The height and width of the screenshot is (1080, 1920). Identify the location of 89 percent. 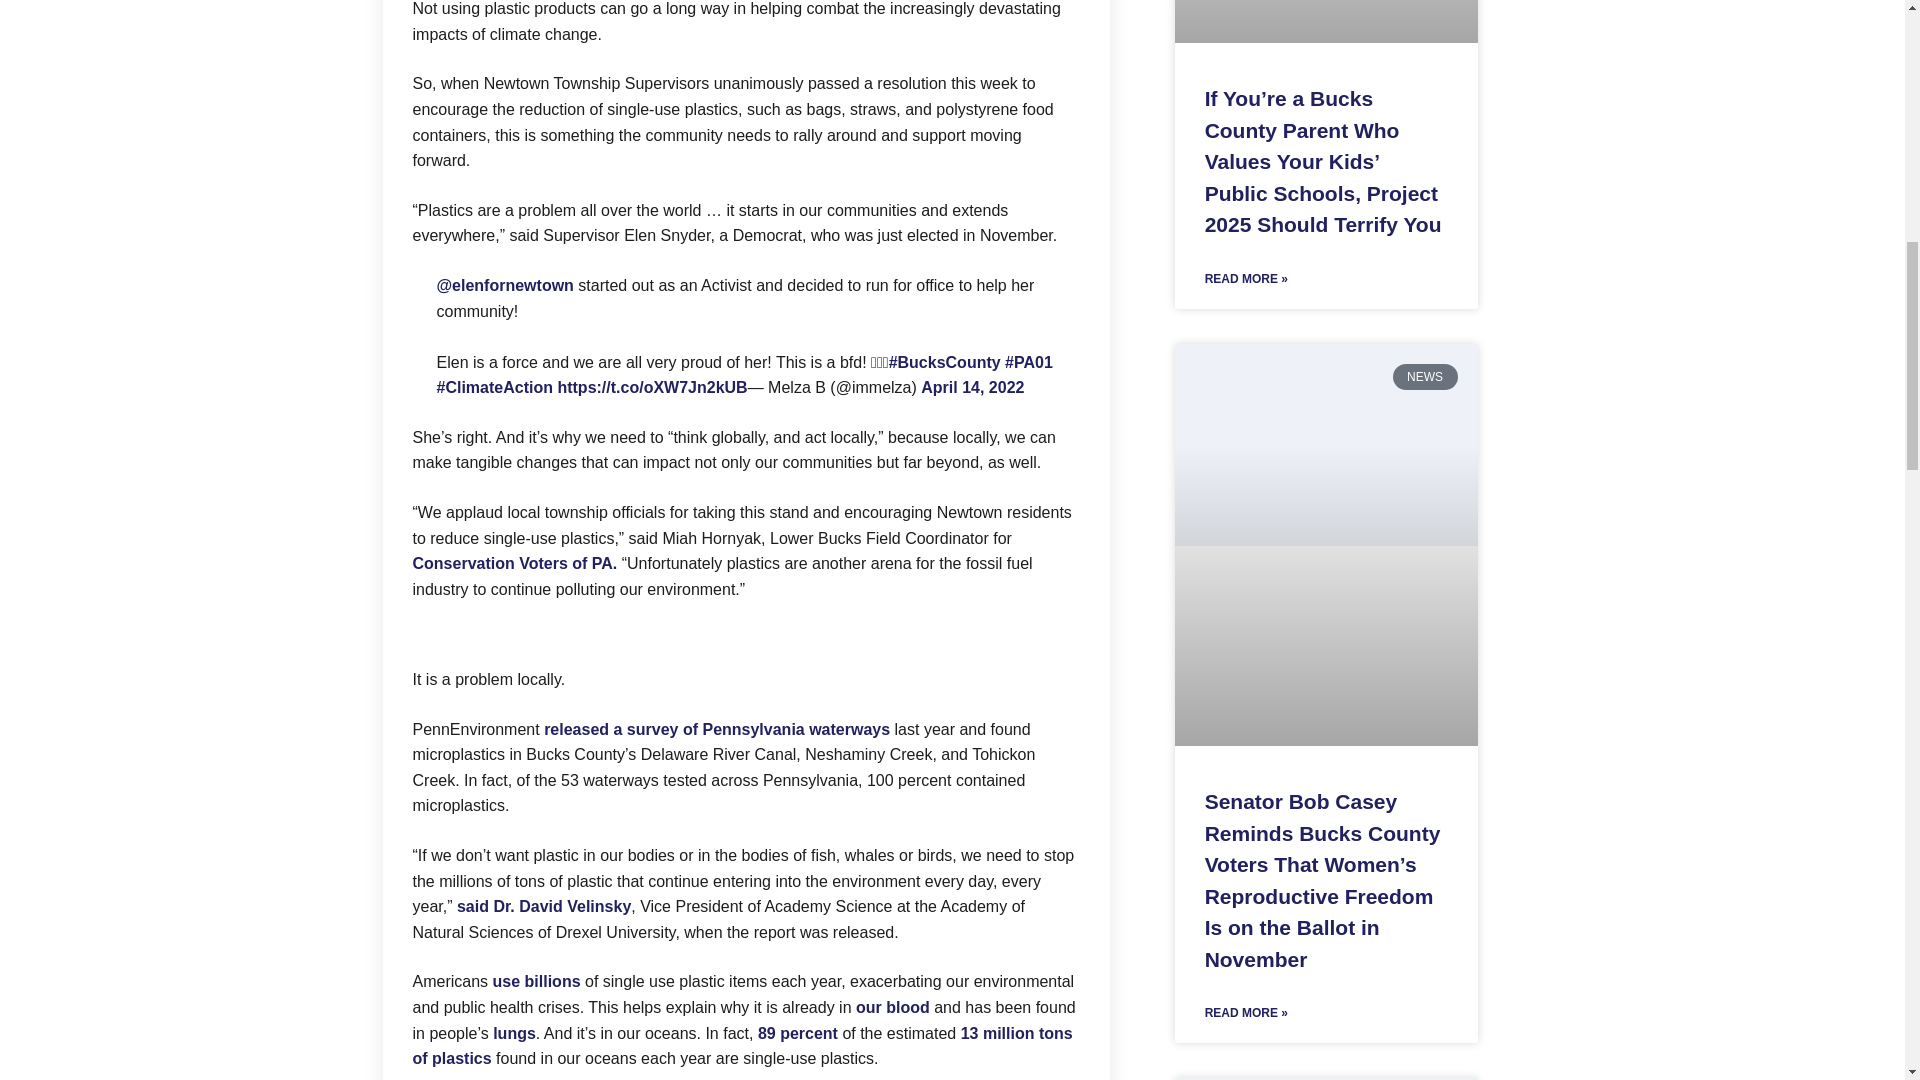
(798, 1033).